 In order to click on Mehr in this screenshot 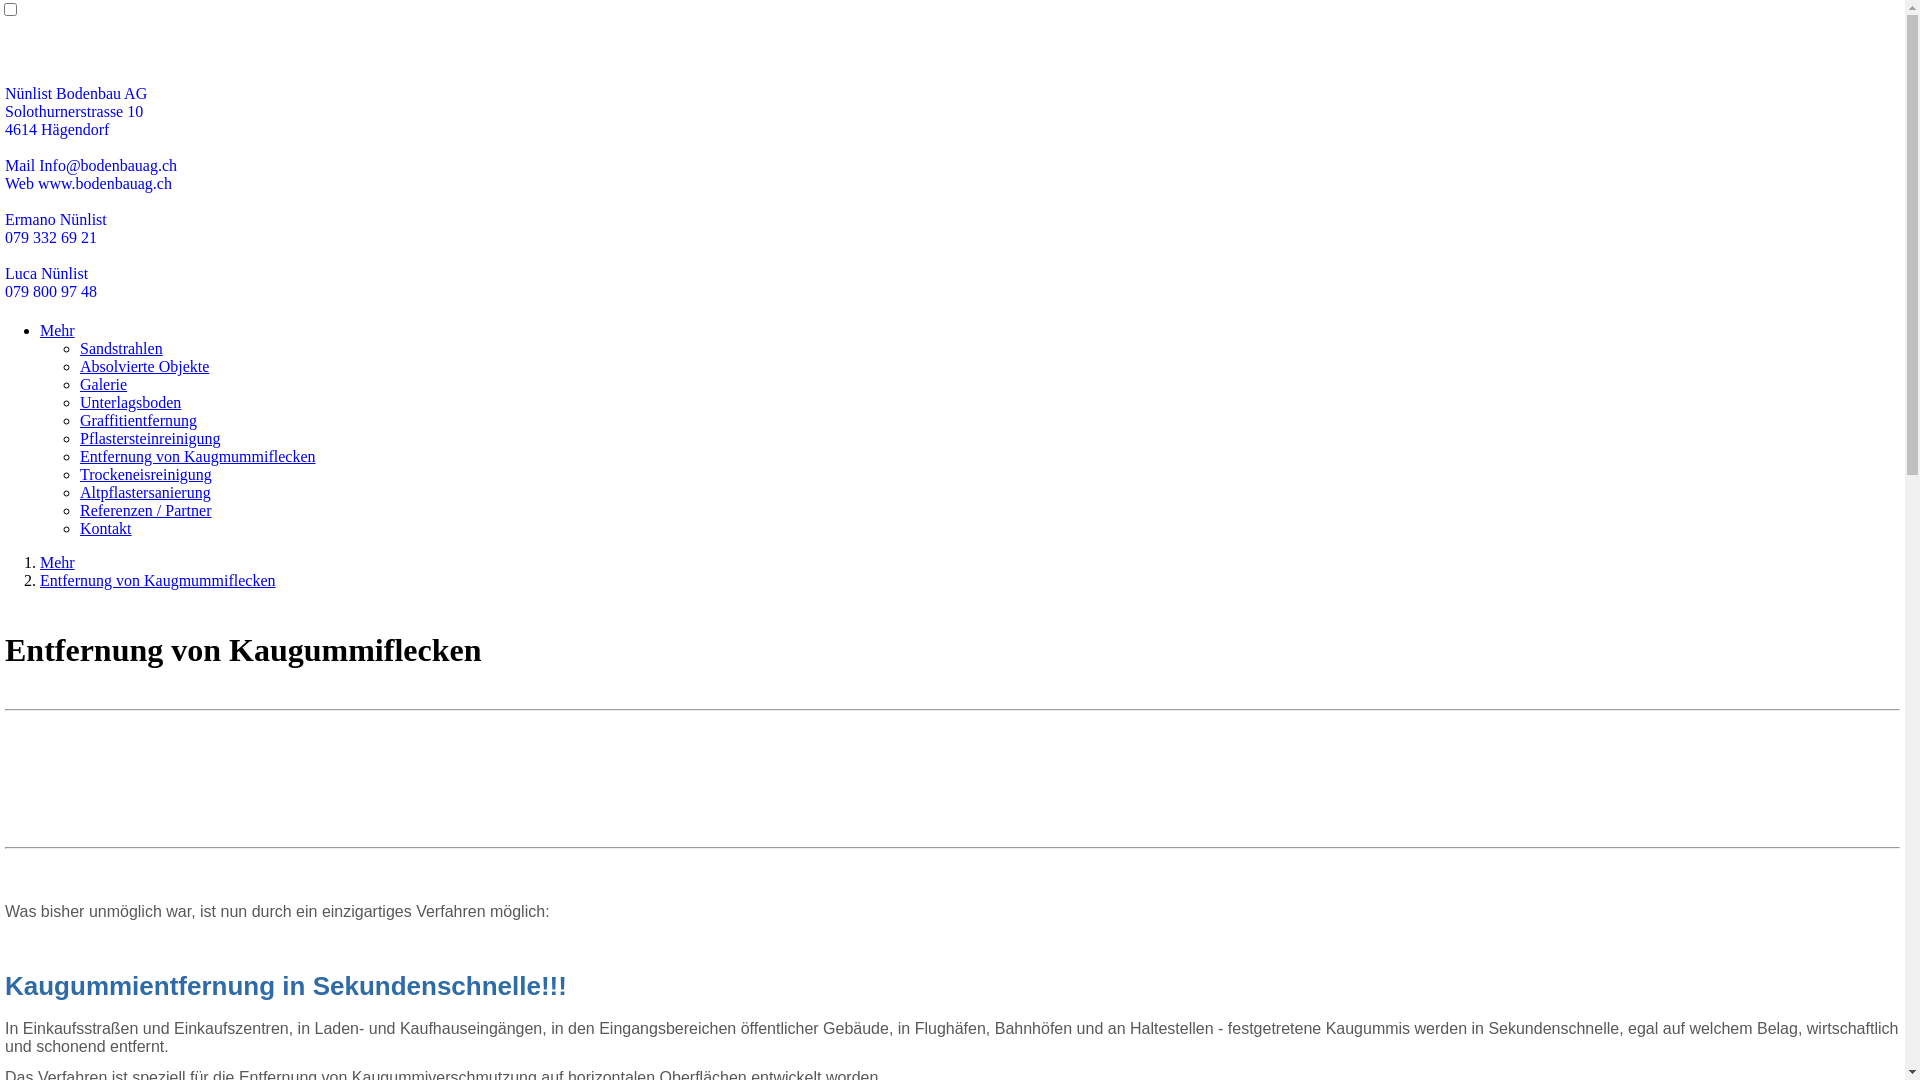, I will do `click(58, 330)`.